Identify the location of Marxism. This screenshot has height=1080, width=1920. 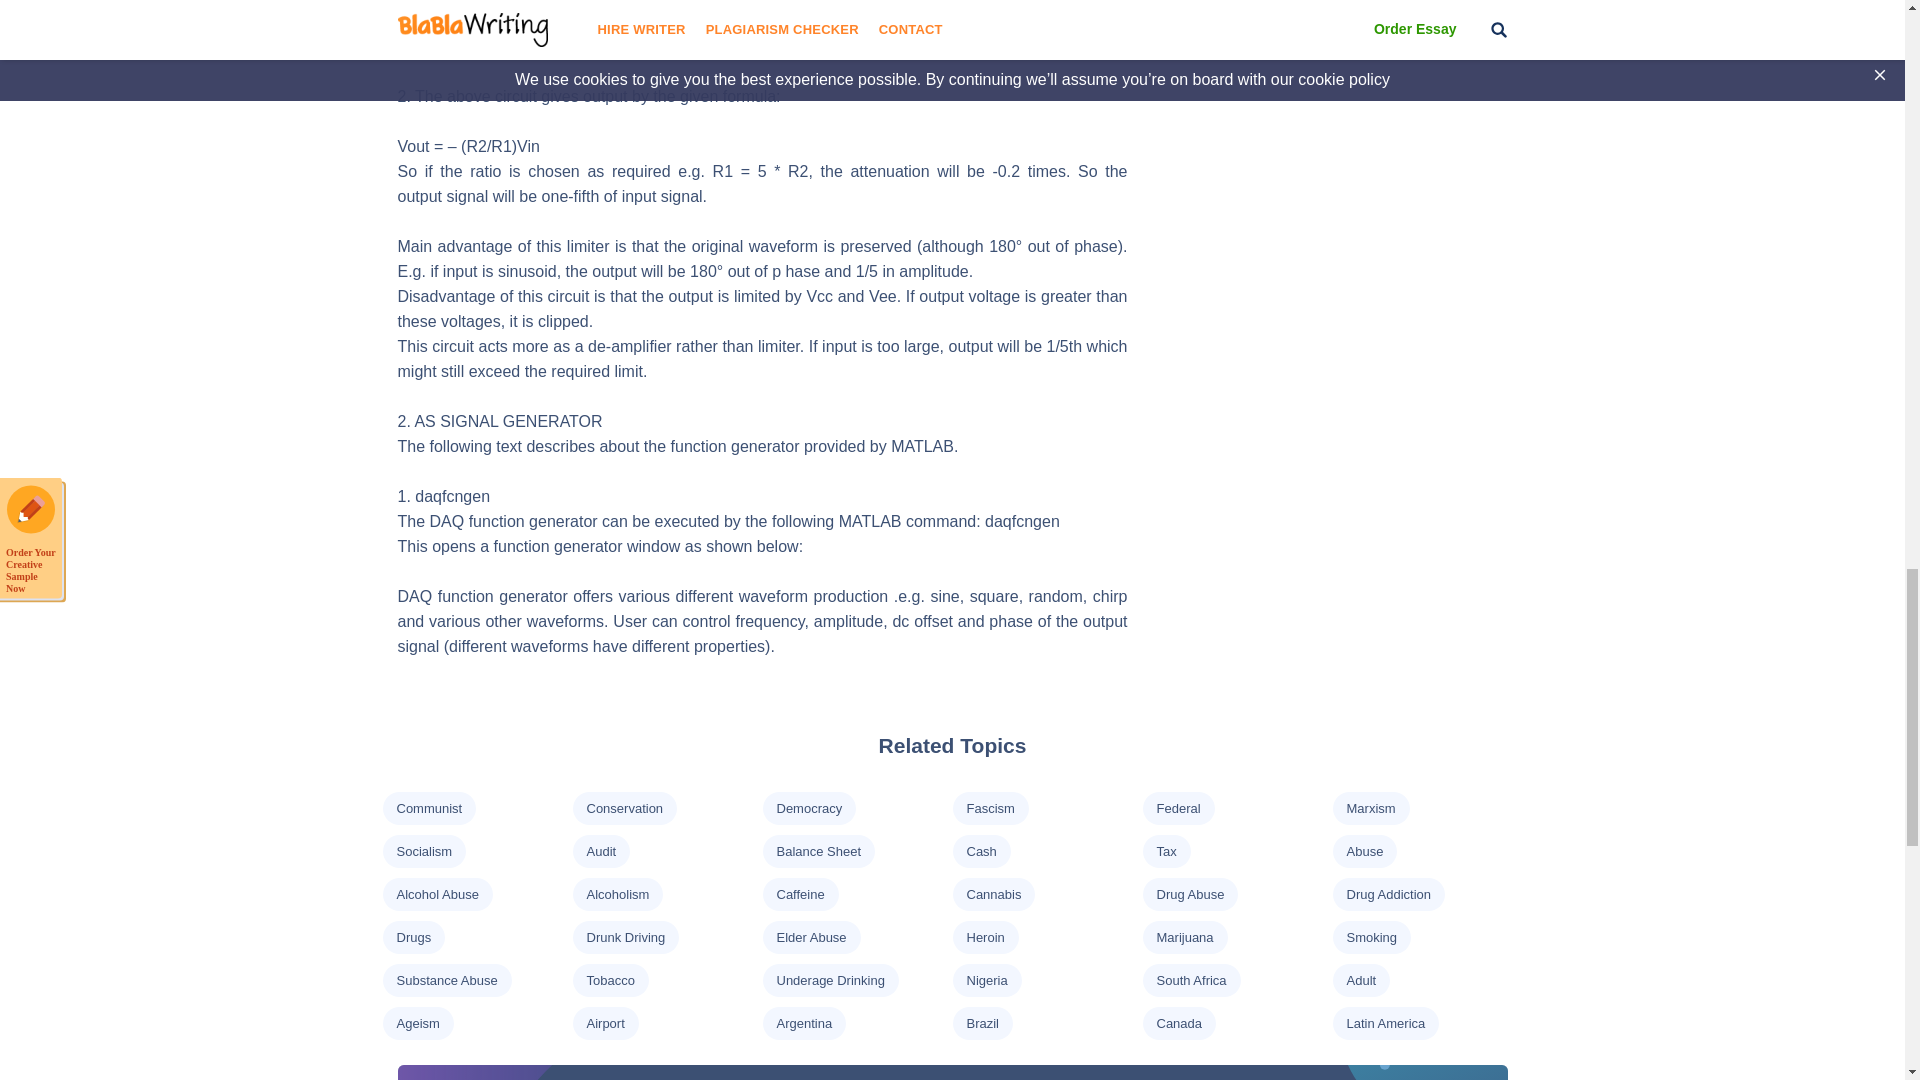
(1370, 808).